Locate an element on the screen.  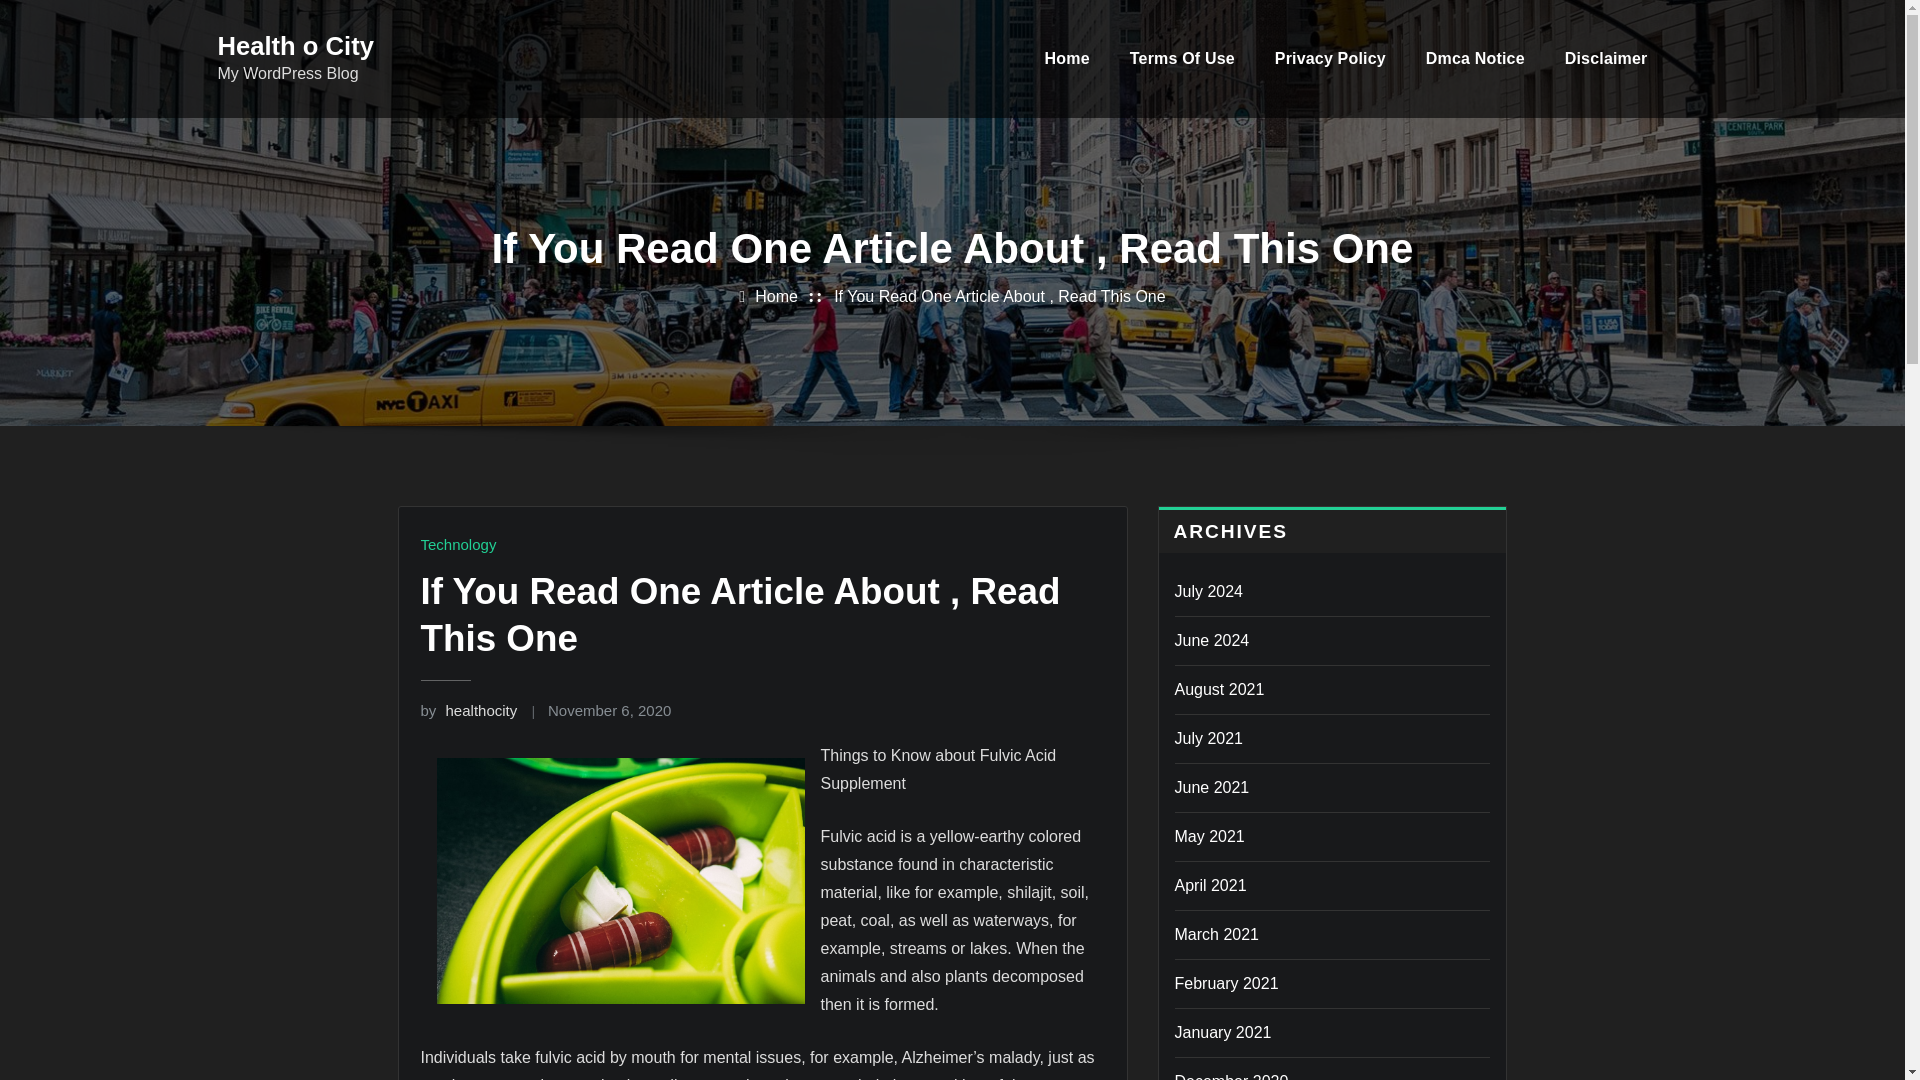
April 2021 is located at coordinates (1210, 885).